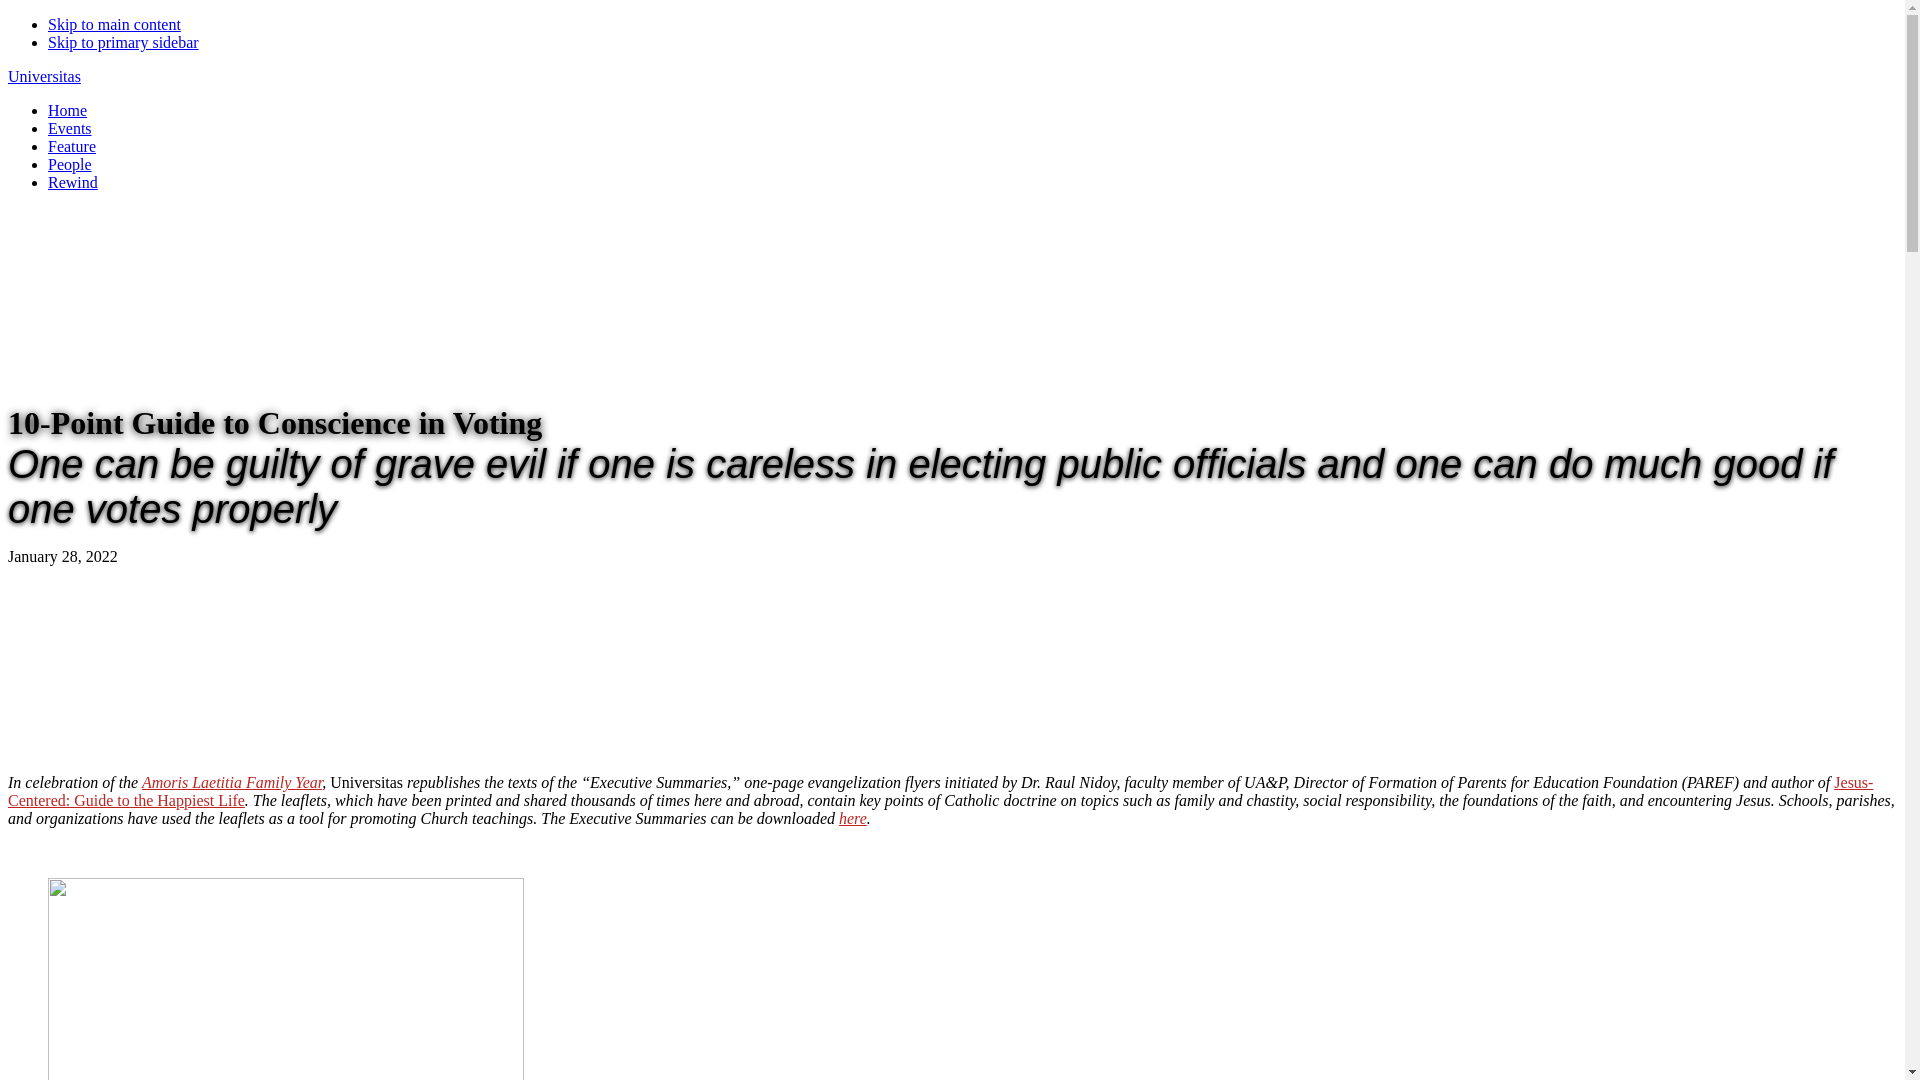 The width and height of the screenshot is (1920, 1080). What do you see at coordinates (72, 146) in the screenshot?
I see `Feature` at bounding box center [72, 146].